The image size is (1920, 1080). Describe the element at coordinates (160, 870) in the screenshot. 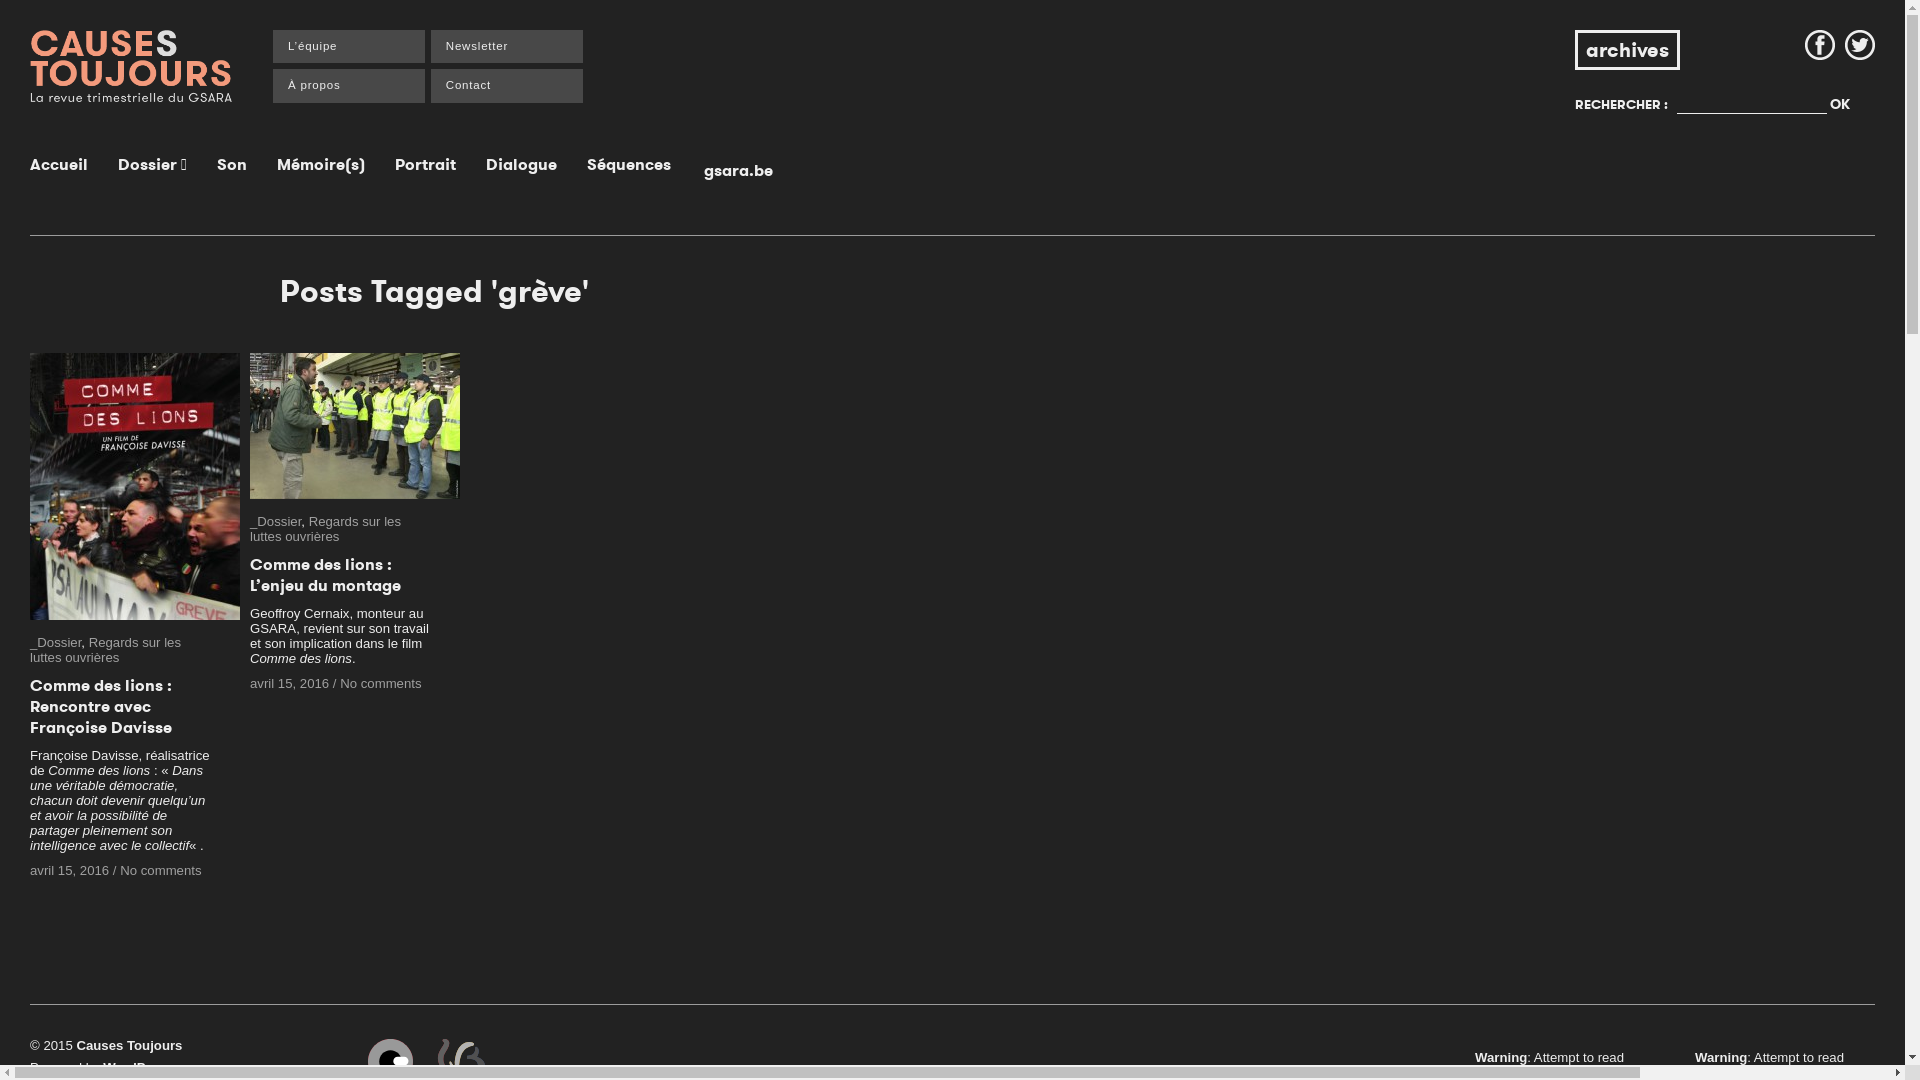

I see `No comments` at that location.